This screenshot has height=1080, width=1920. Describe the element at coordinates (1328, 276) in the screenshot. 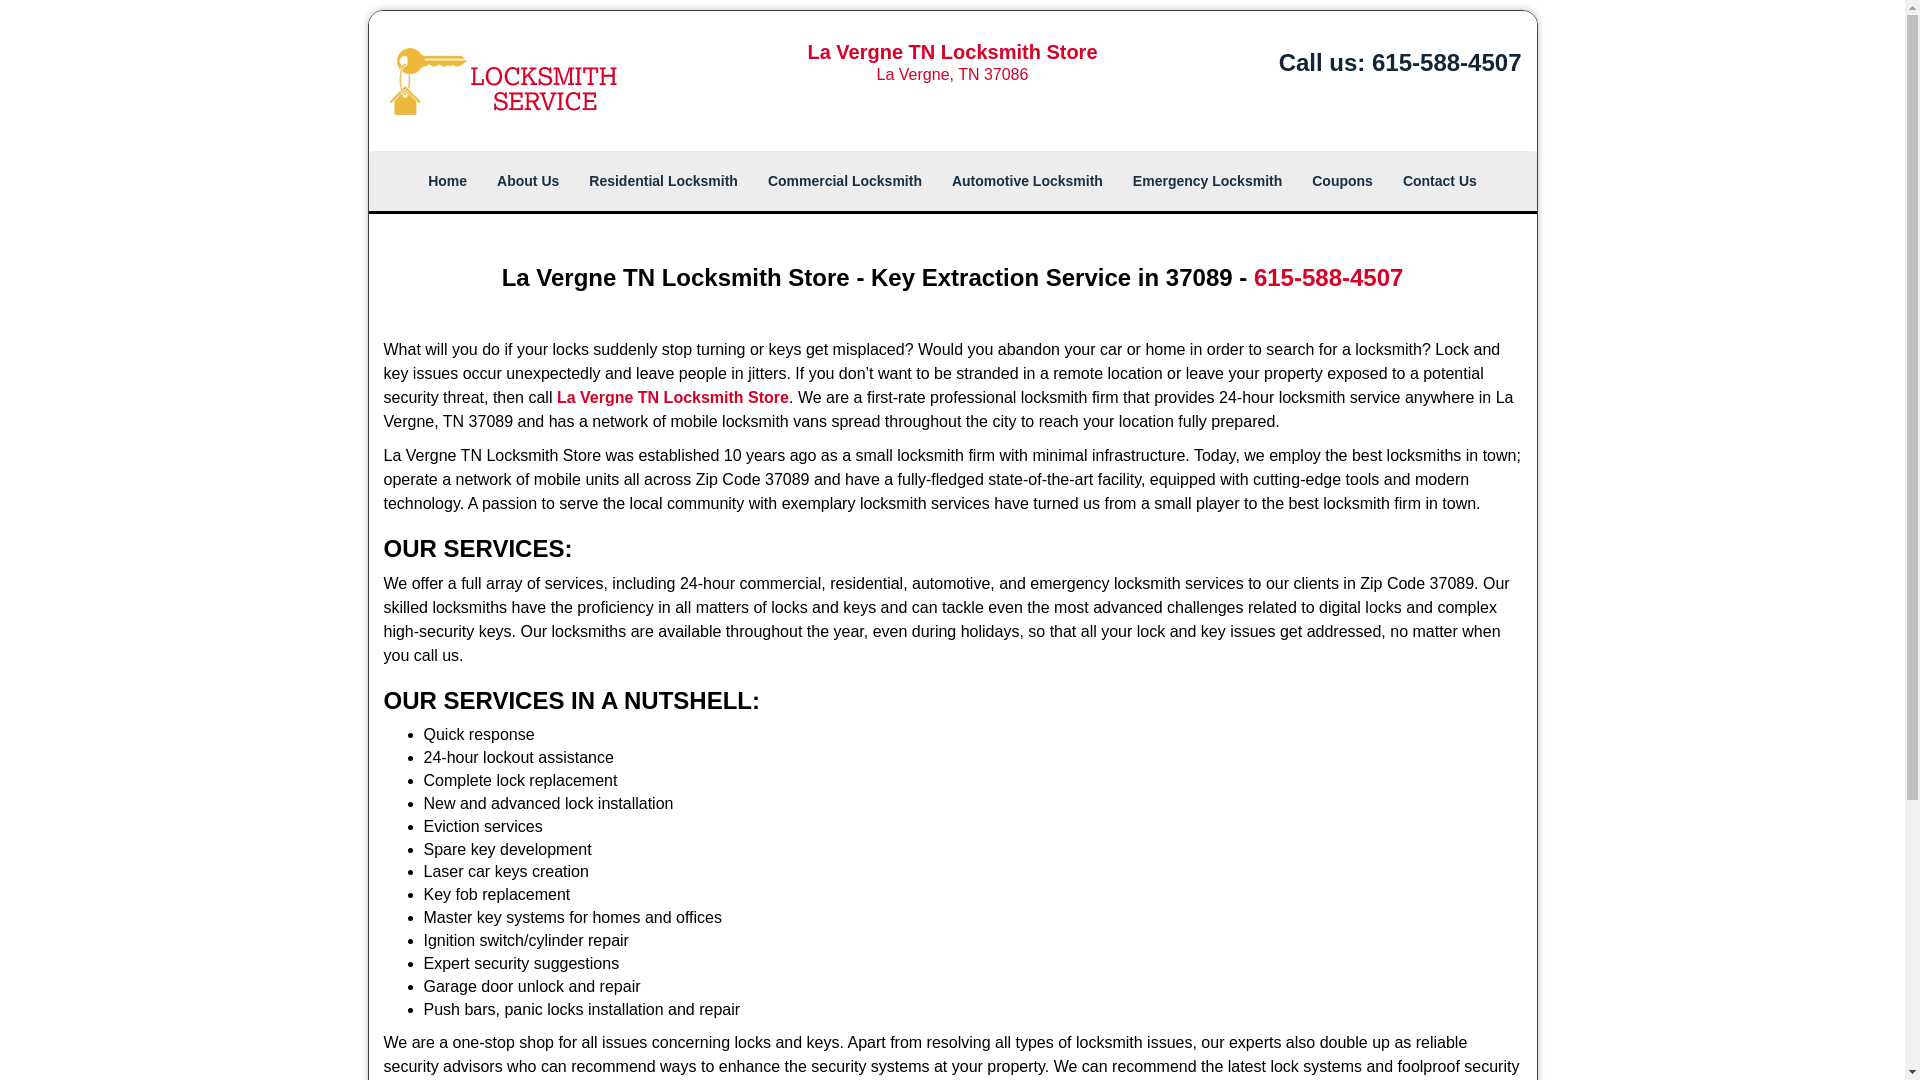

I see `615-588-4507` at that location.